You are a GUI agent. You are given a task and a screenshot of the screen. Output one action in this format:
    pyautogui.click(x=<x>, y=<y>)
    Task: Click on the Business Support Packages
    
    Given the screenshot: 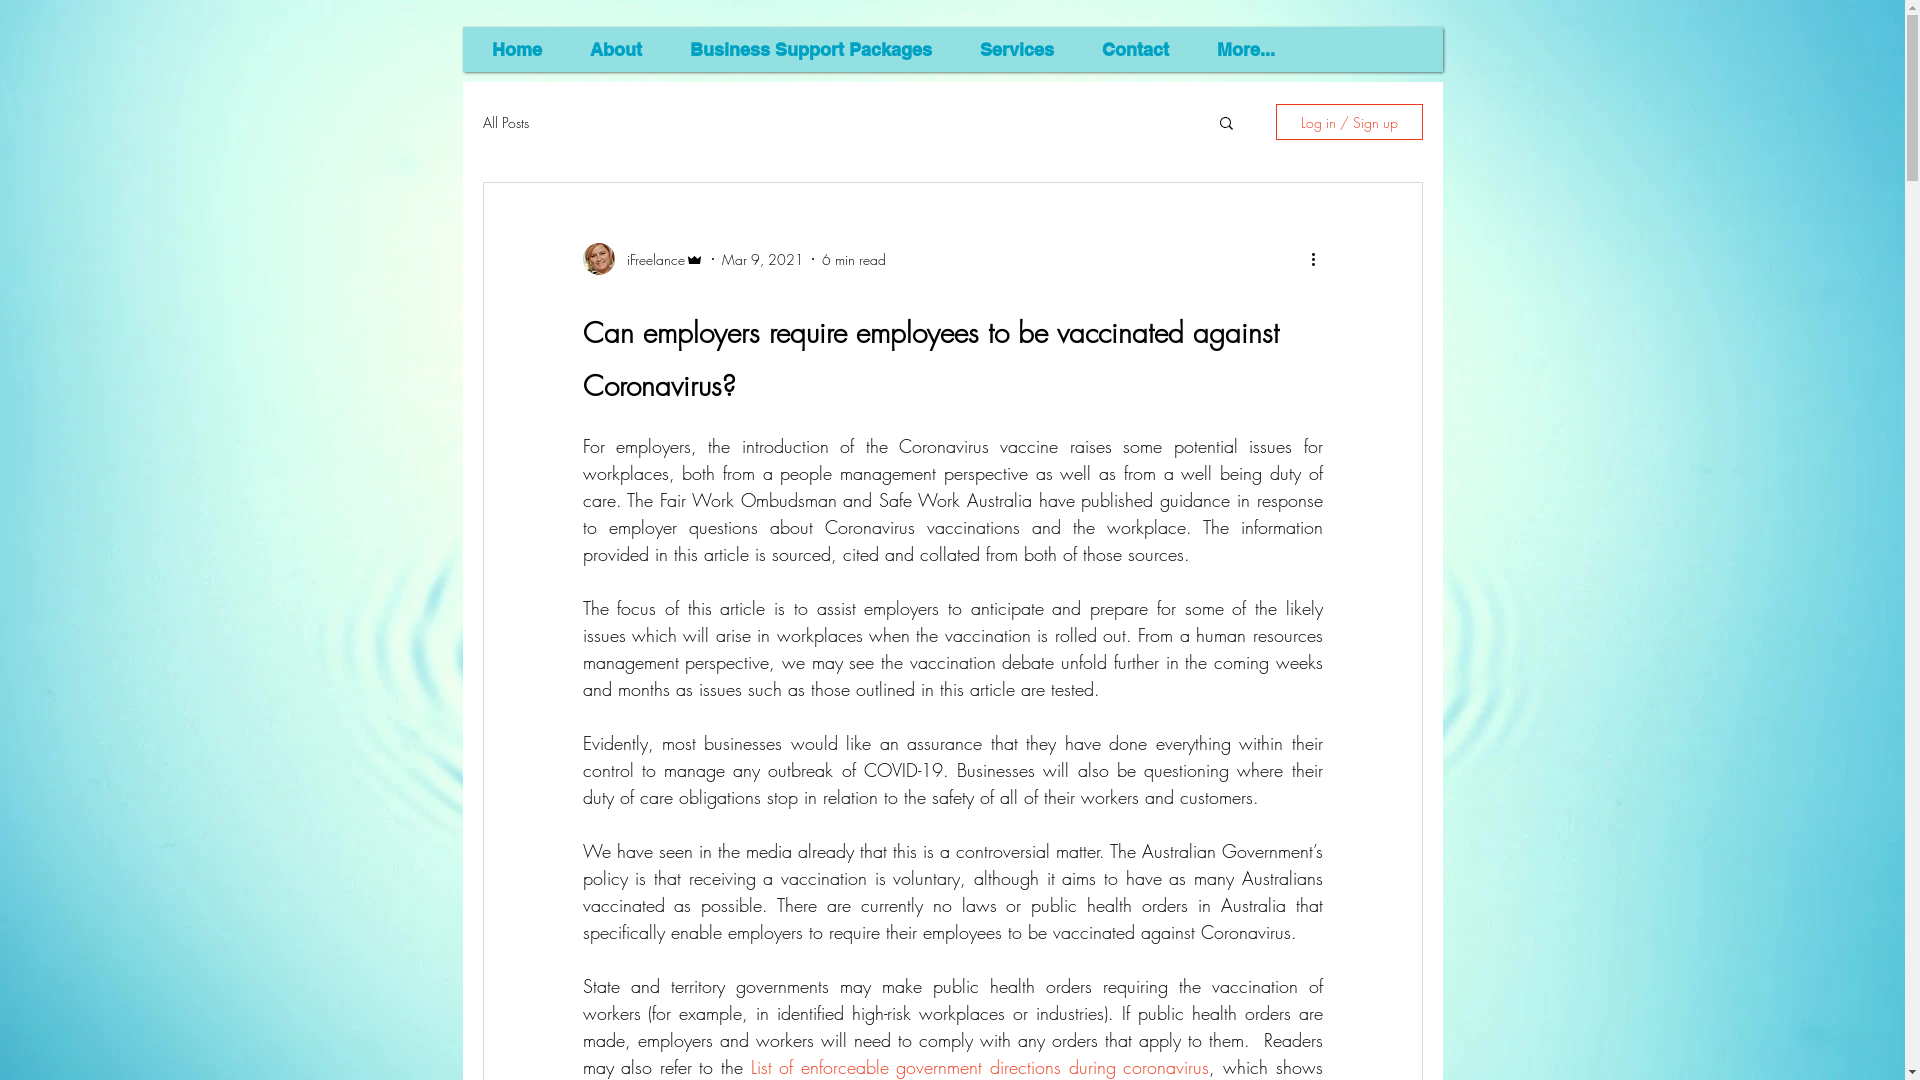 What is the action you would take?
    pyautogui.click(x=810, y=50)
    